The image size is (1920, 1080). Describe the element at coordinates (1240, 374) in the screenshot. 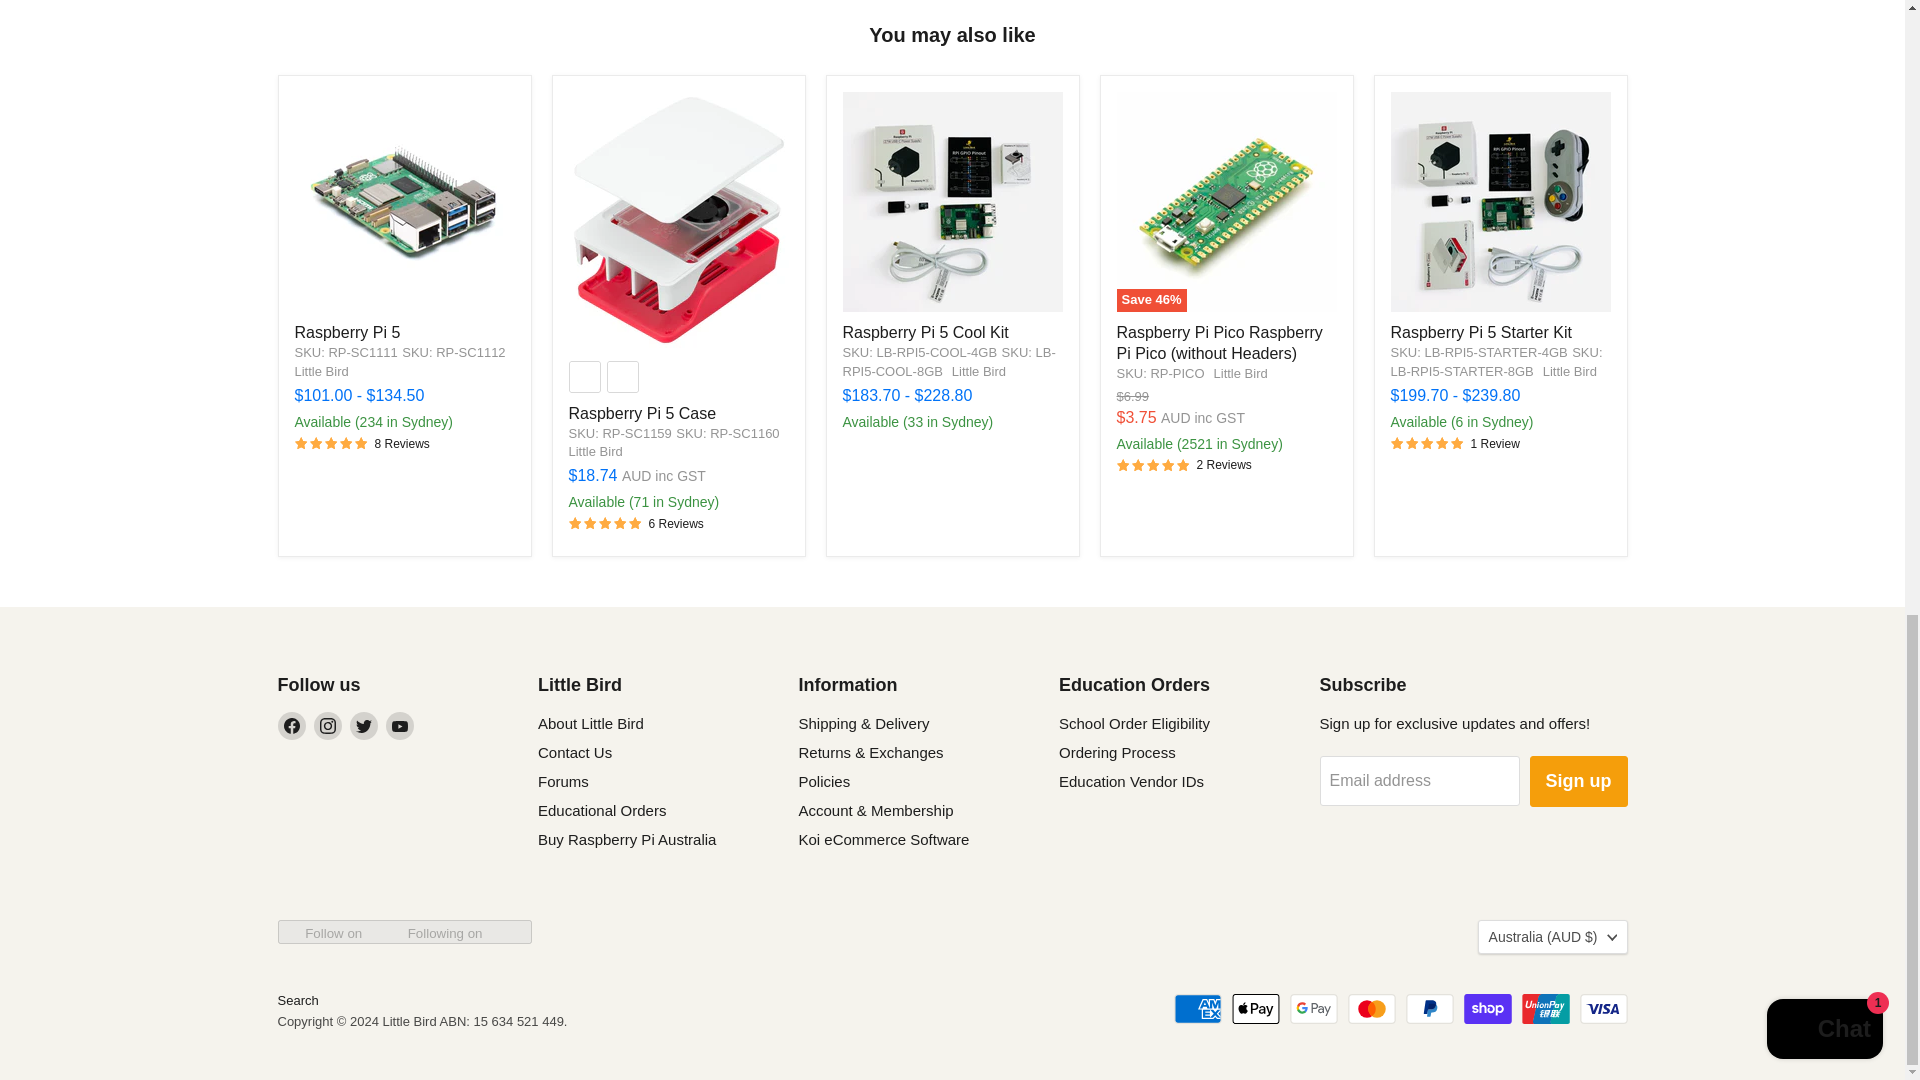

I see `Little Bird` at that location.